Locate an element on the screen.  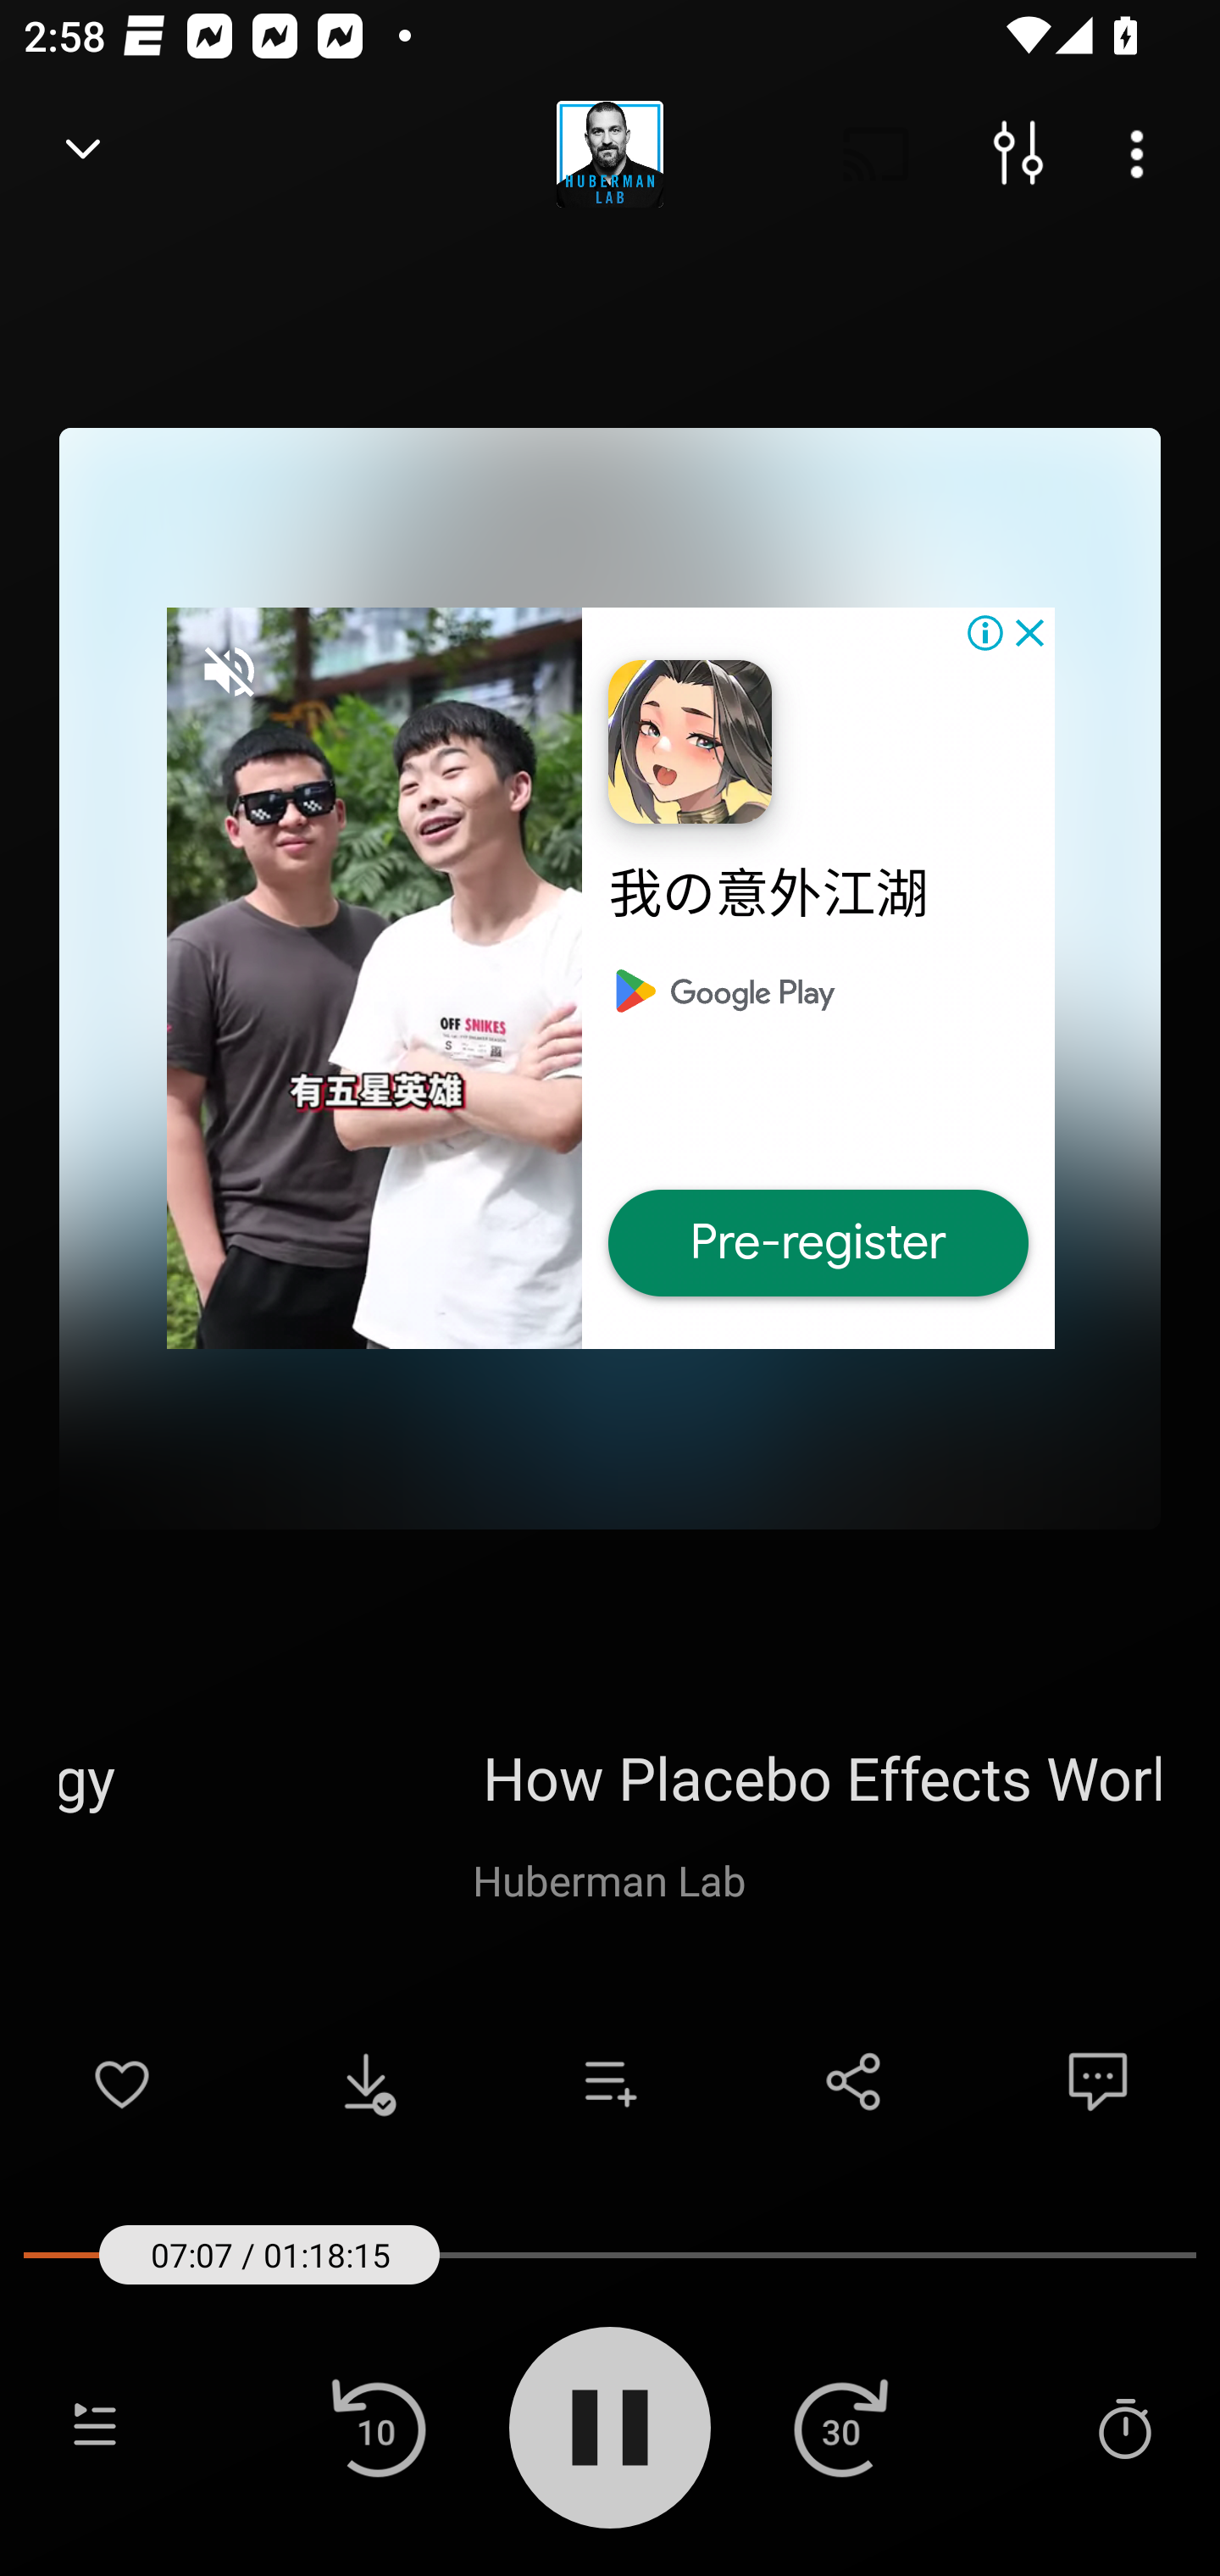
 Playlist is located at coordinates (95, 2427).